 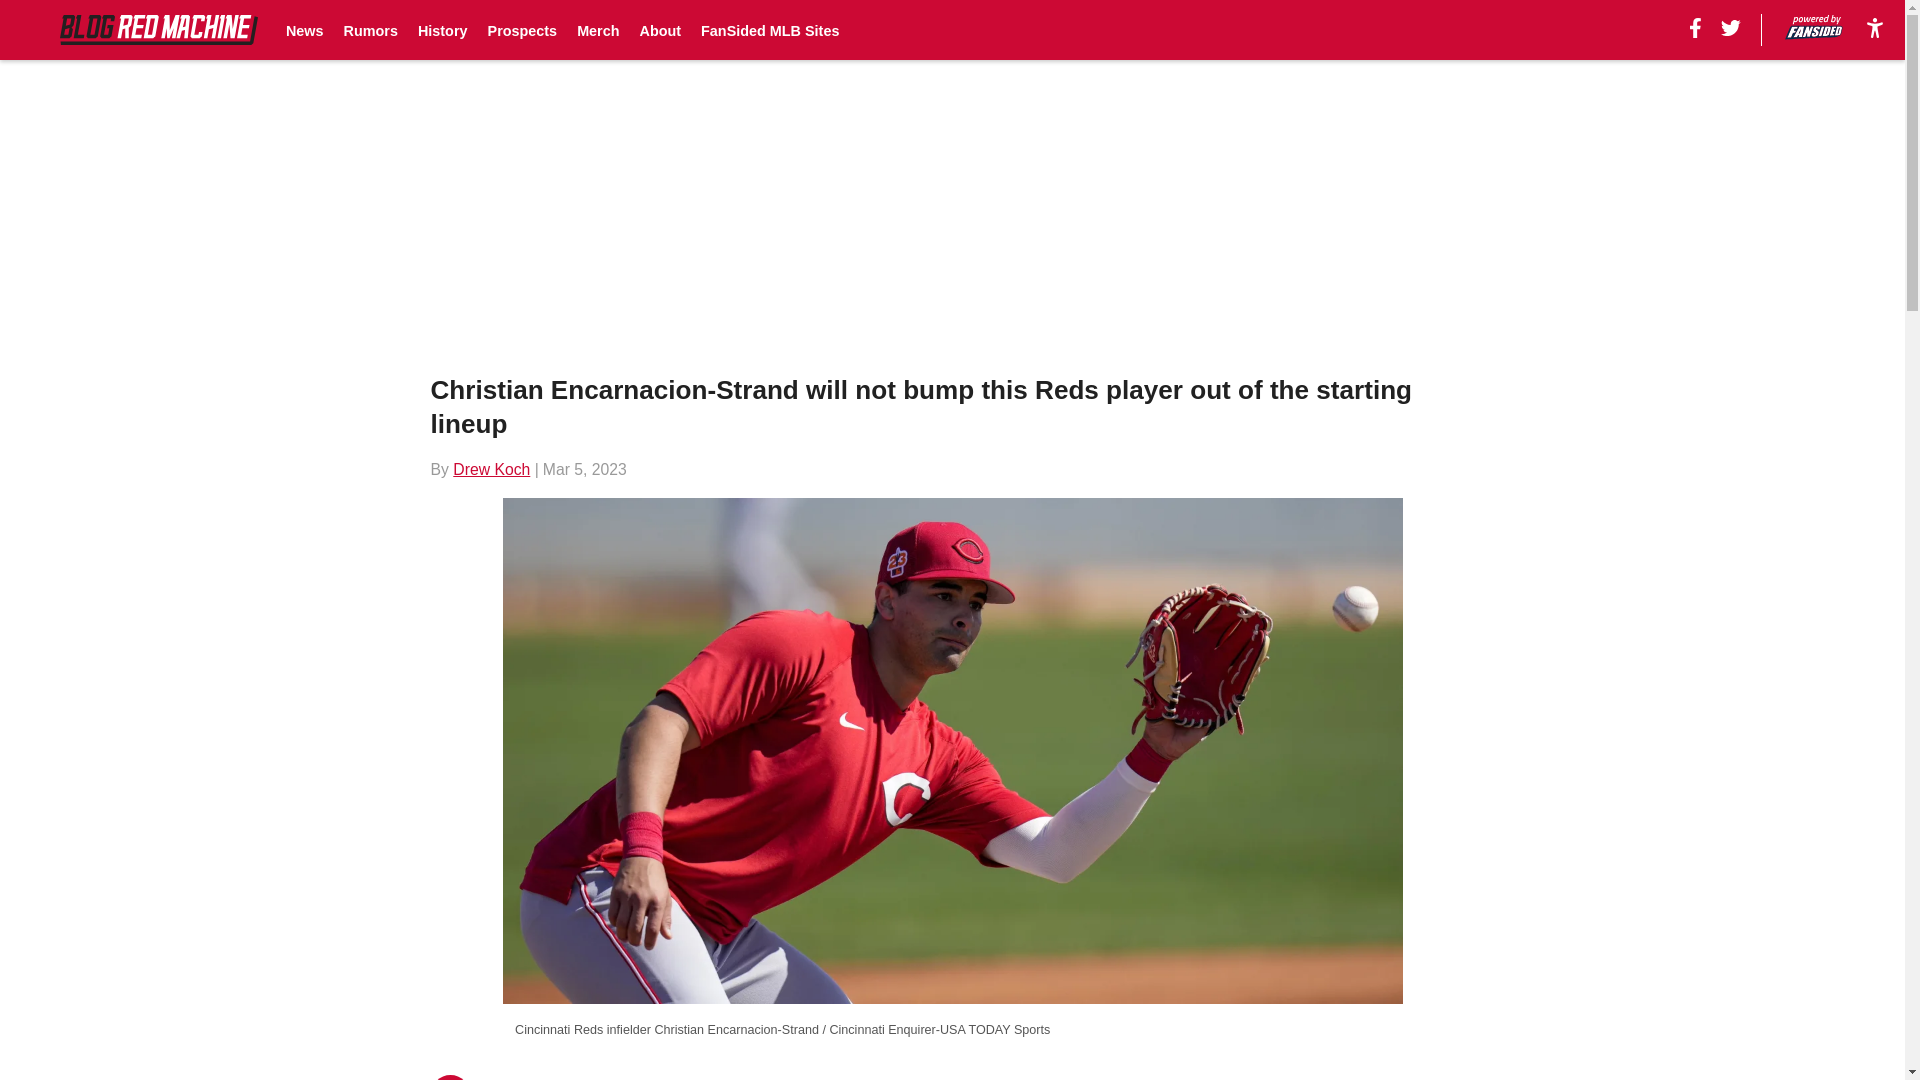 I want to click on Rumors, so click(x=370, y=30).